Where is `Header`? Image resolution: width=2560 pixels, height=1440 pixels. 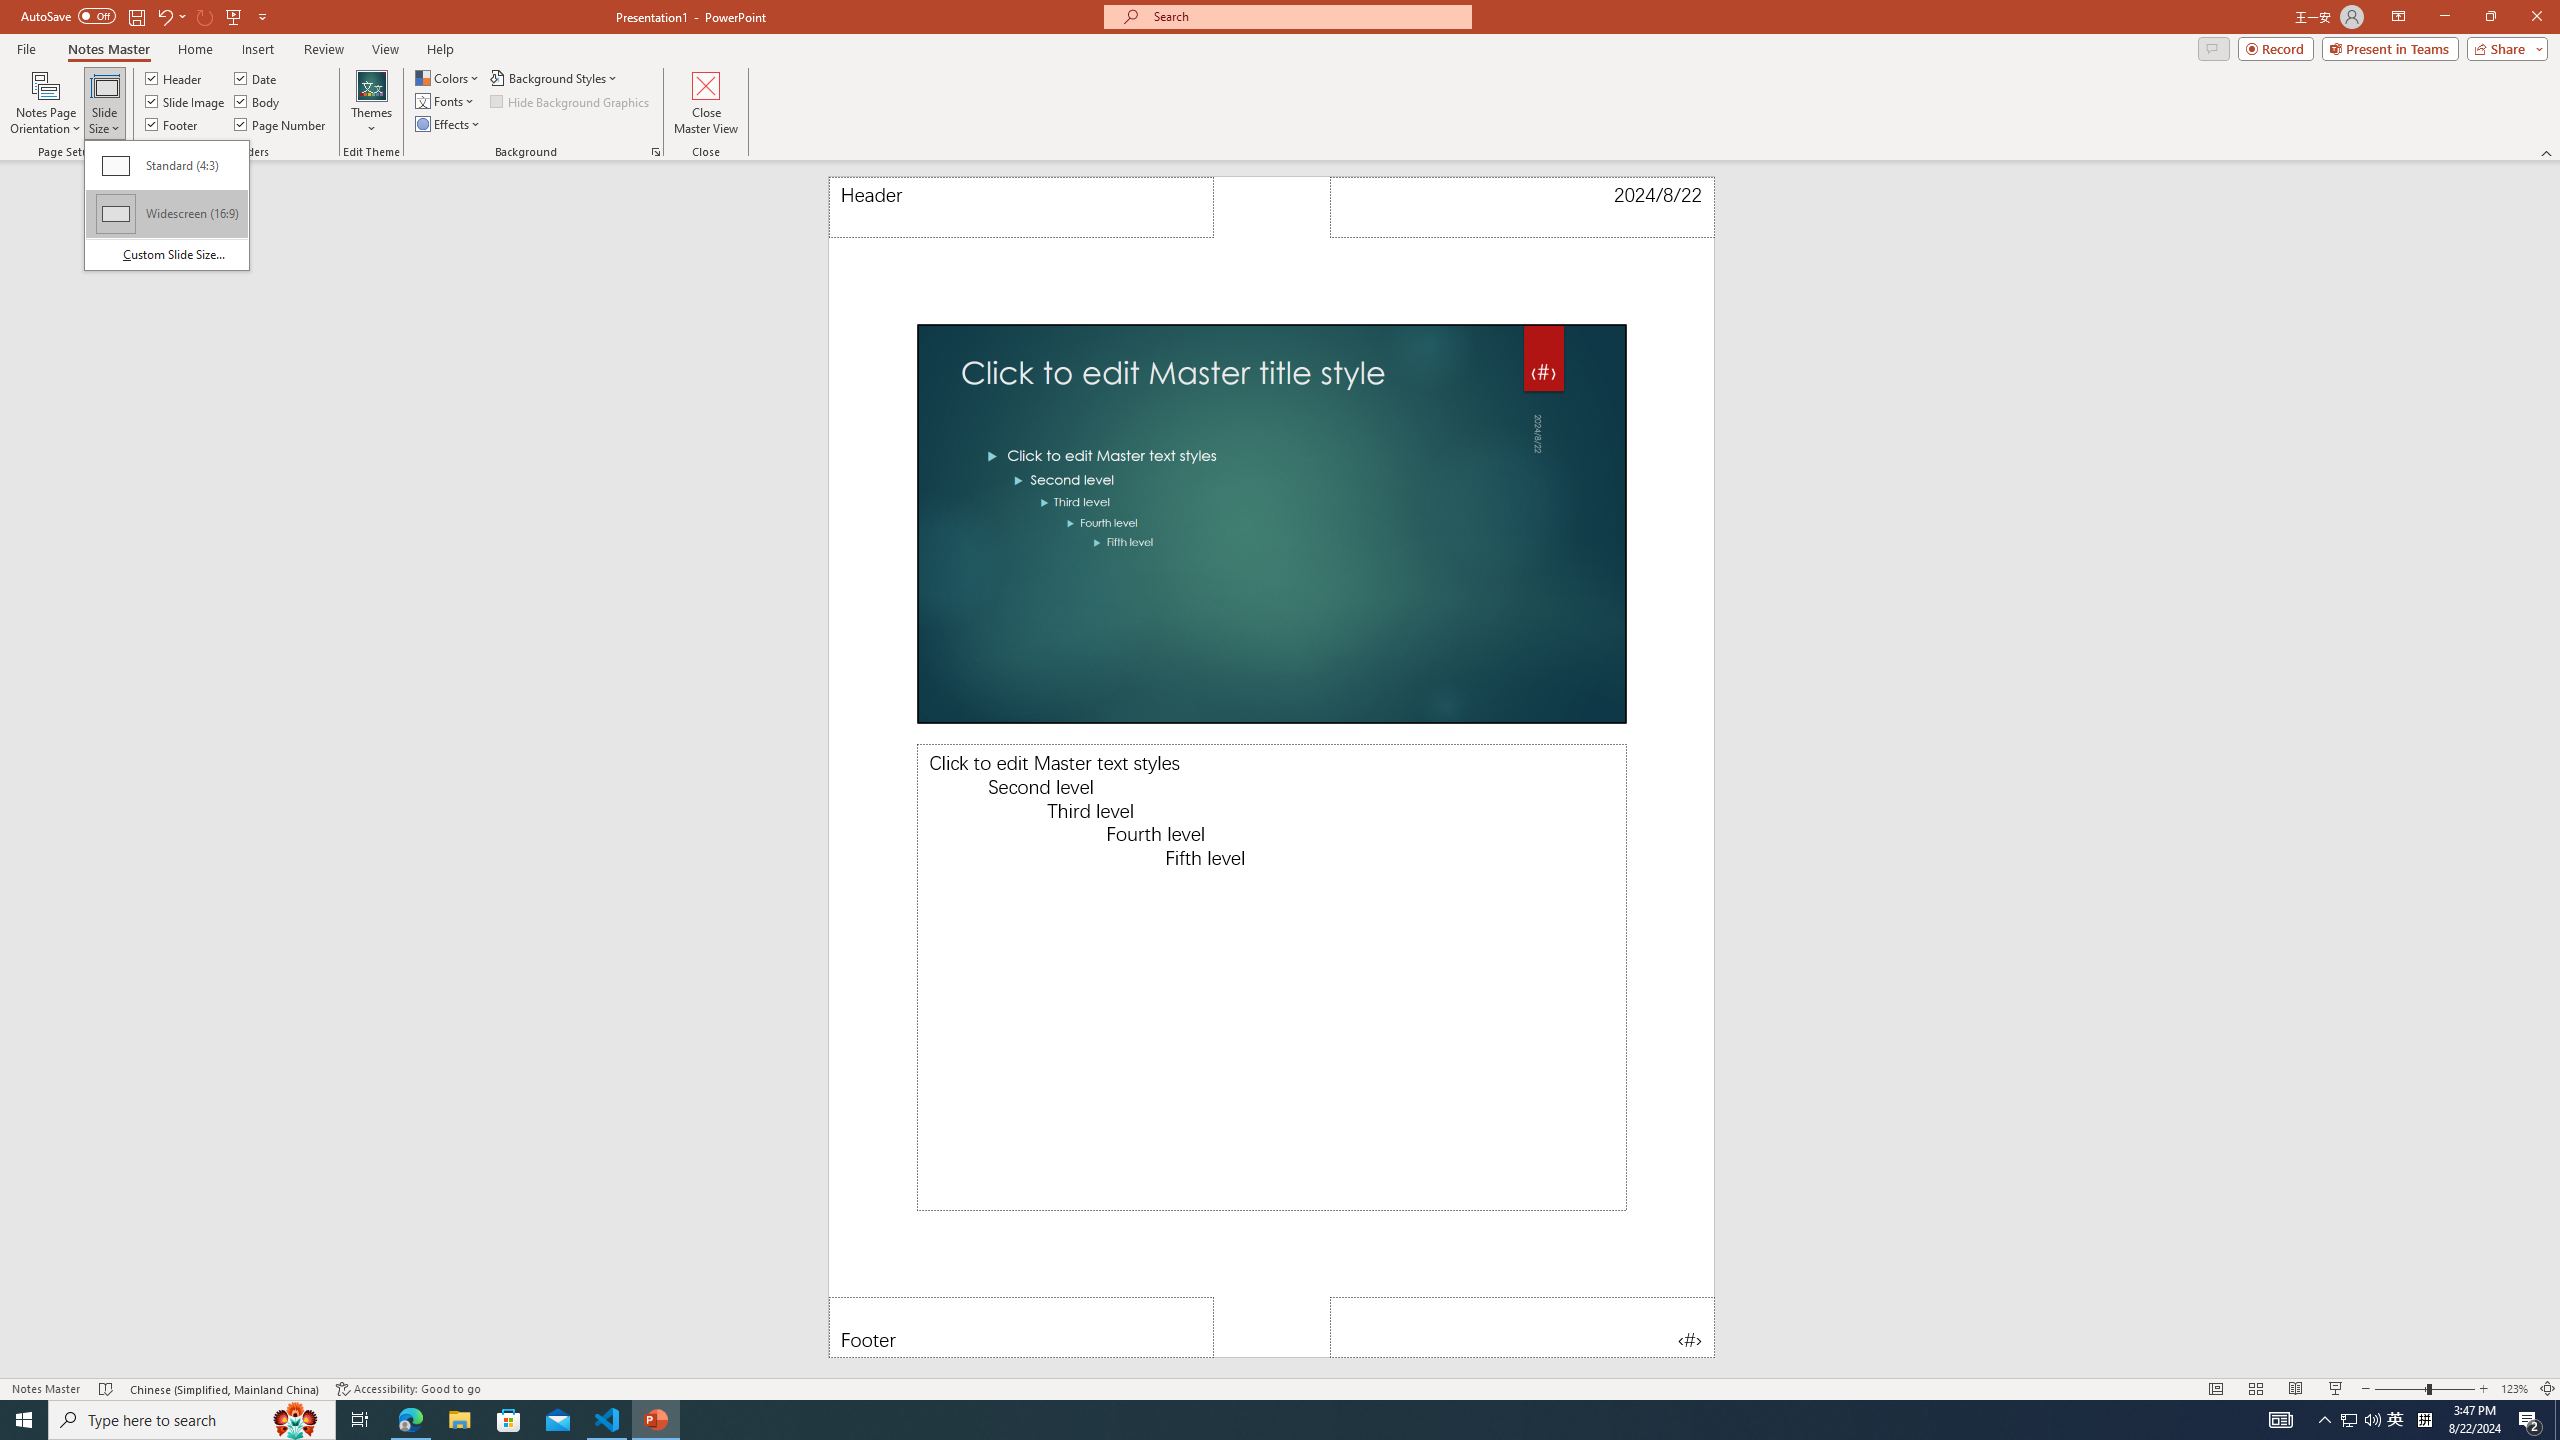 Header is located at coordinates (1021, 207).